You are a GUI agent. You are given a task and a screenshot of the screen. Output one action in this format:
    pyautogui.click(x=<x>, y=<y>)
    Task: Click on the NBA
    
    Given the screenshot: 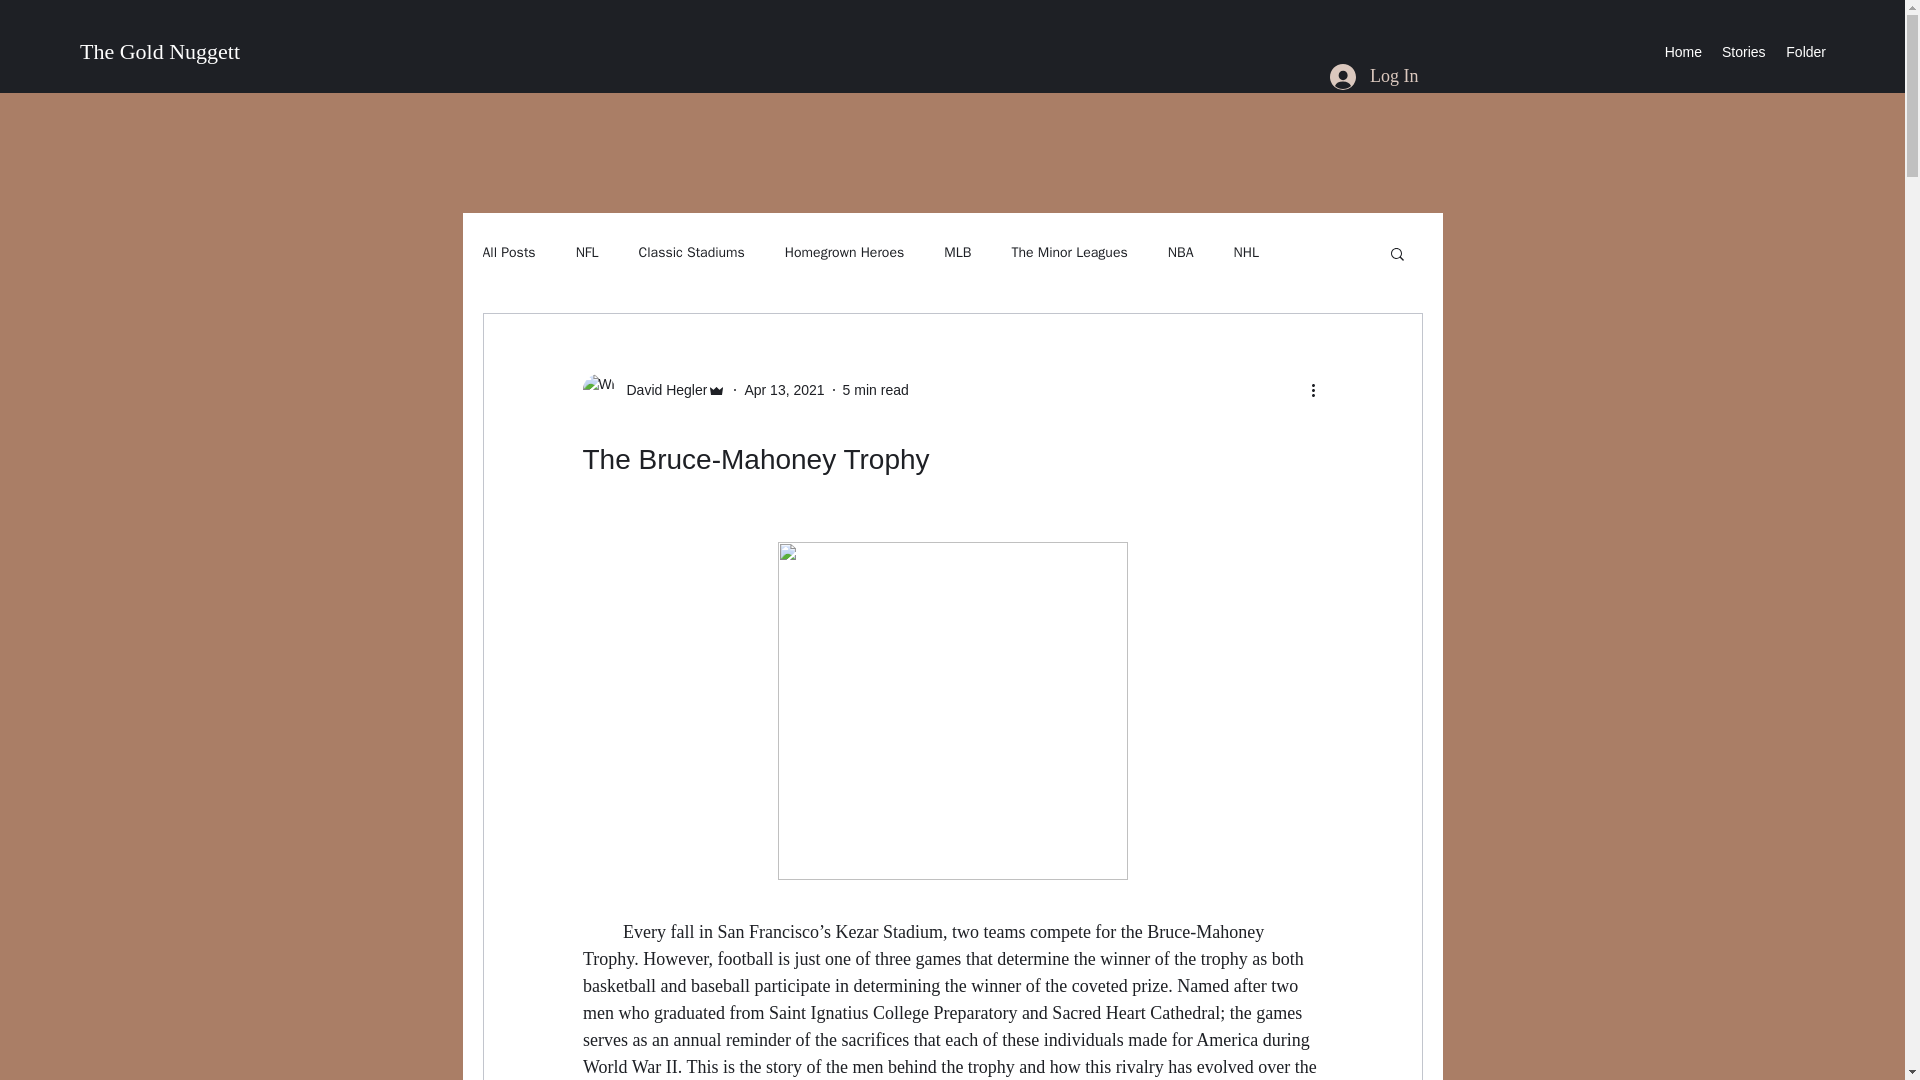 What is the action you would take?
    pyautogui.click(x=1180, y=253)
    